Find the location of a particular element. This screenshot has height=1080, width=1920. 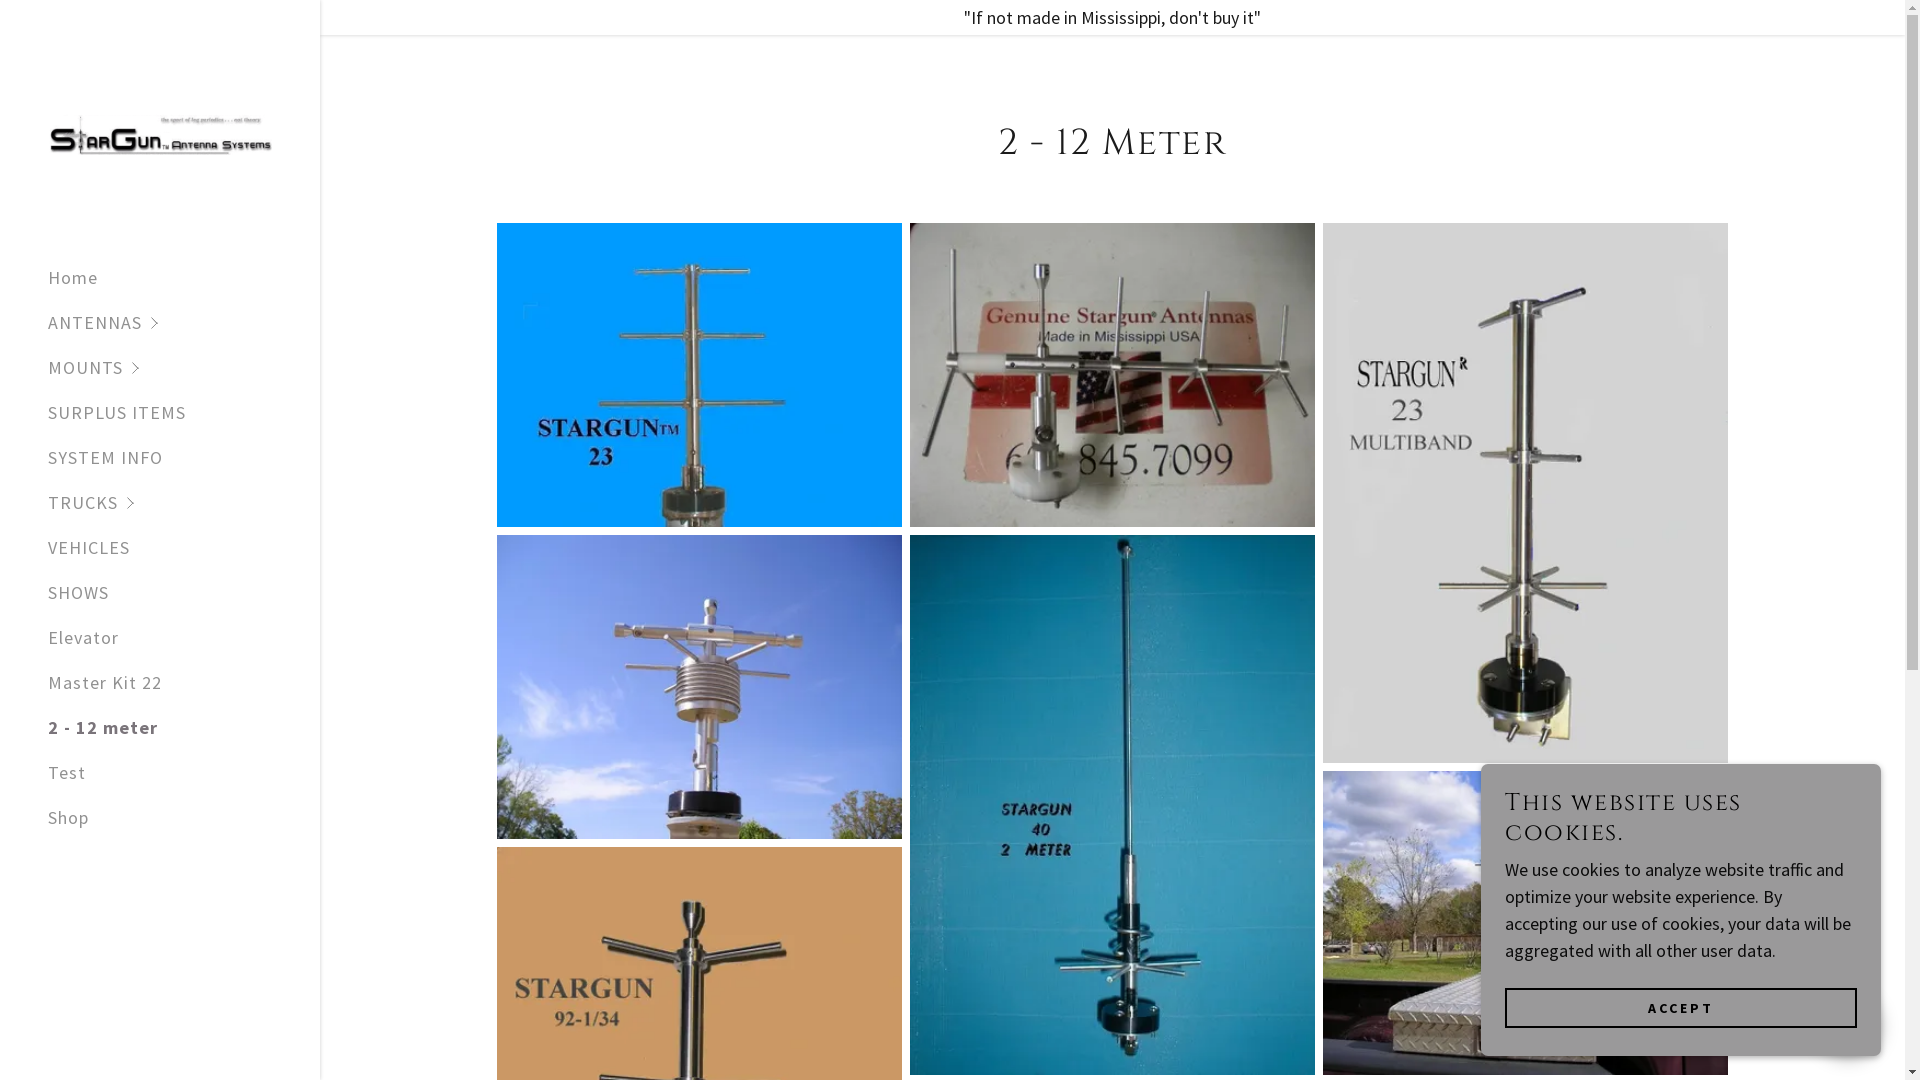

Master Kit 22 is located at coordinates (105, 682).